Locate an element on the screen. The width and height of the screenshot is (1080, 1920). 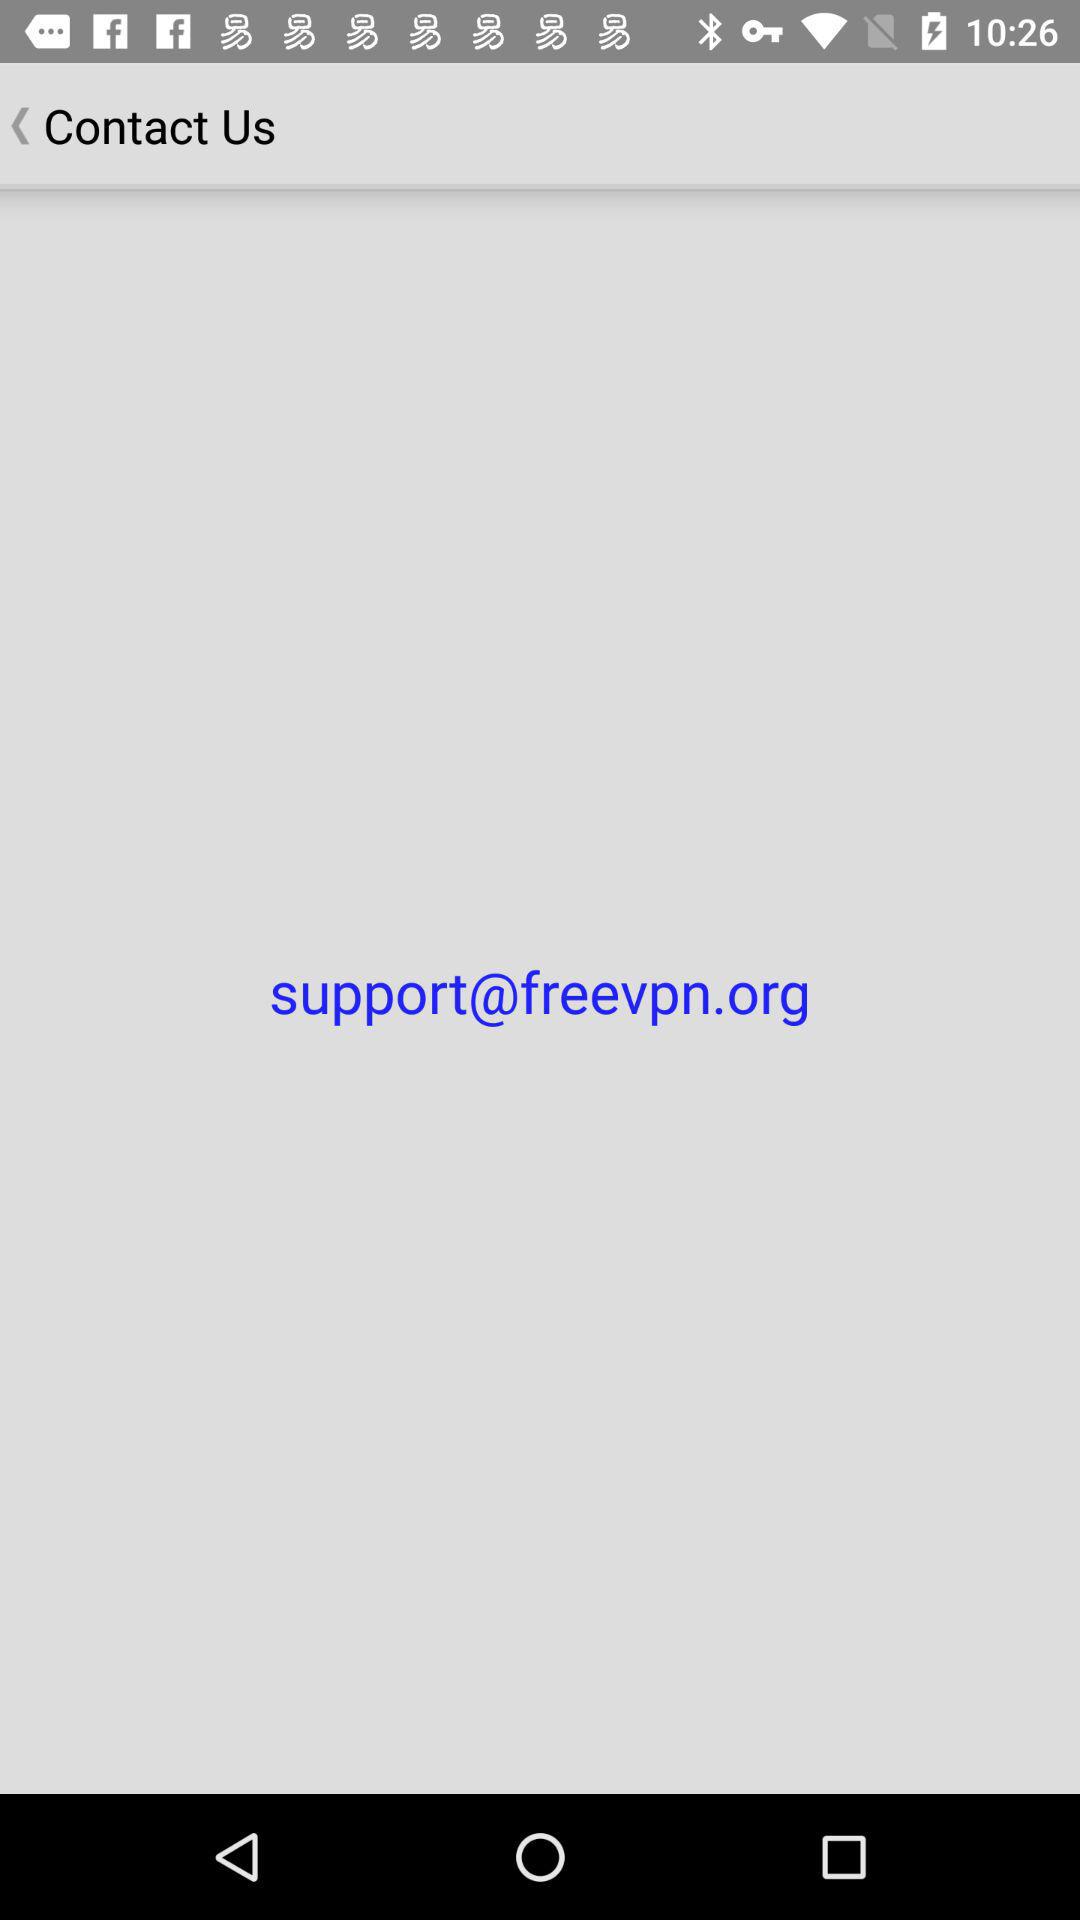
press the support@freevpn.org is located at coordinates (540, 991).